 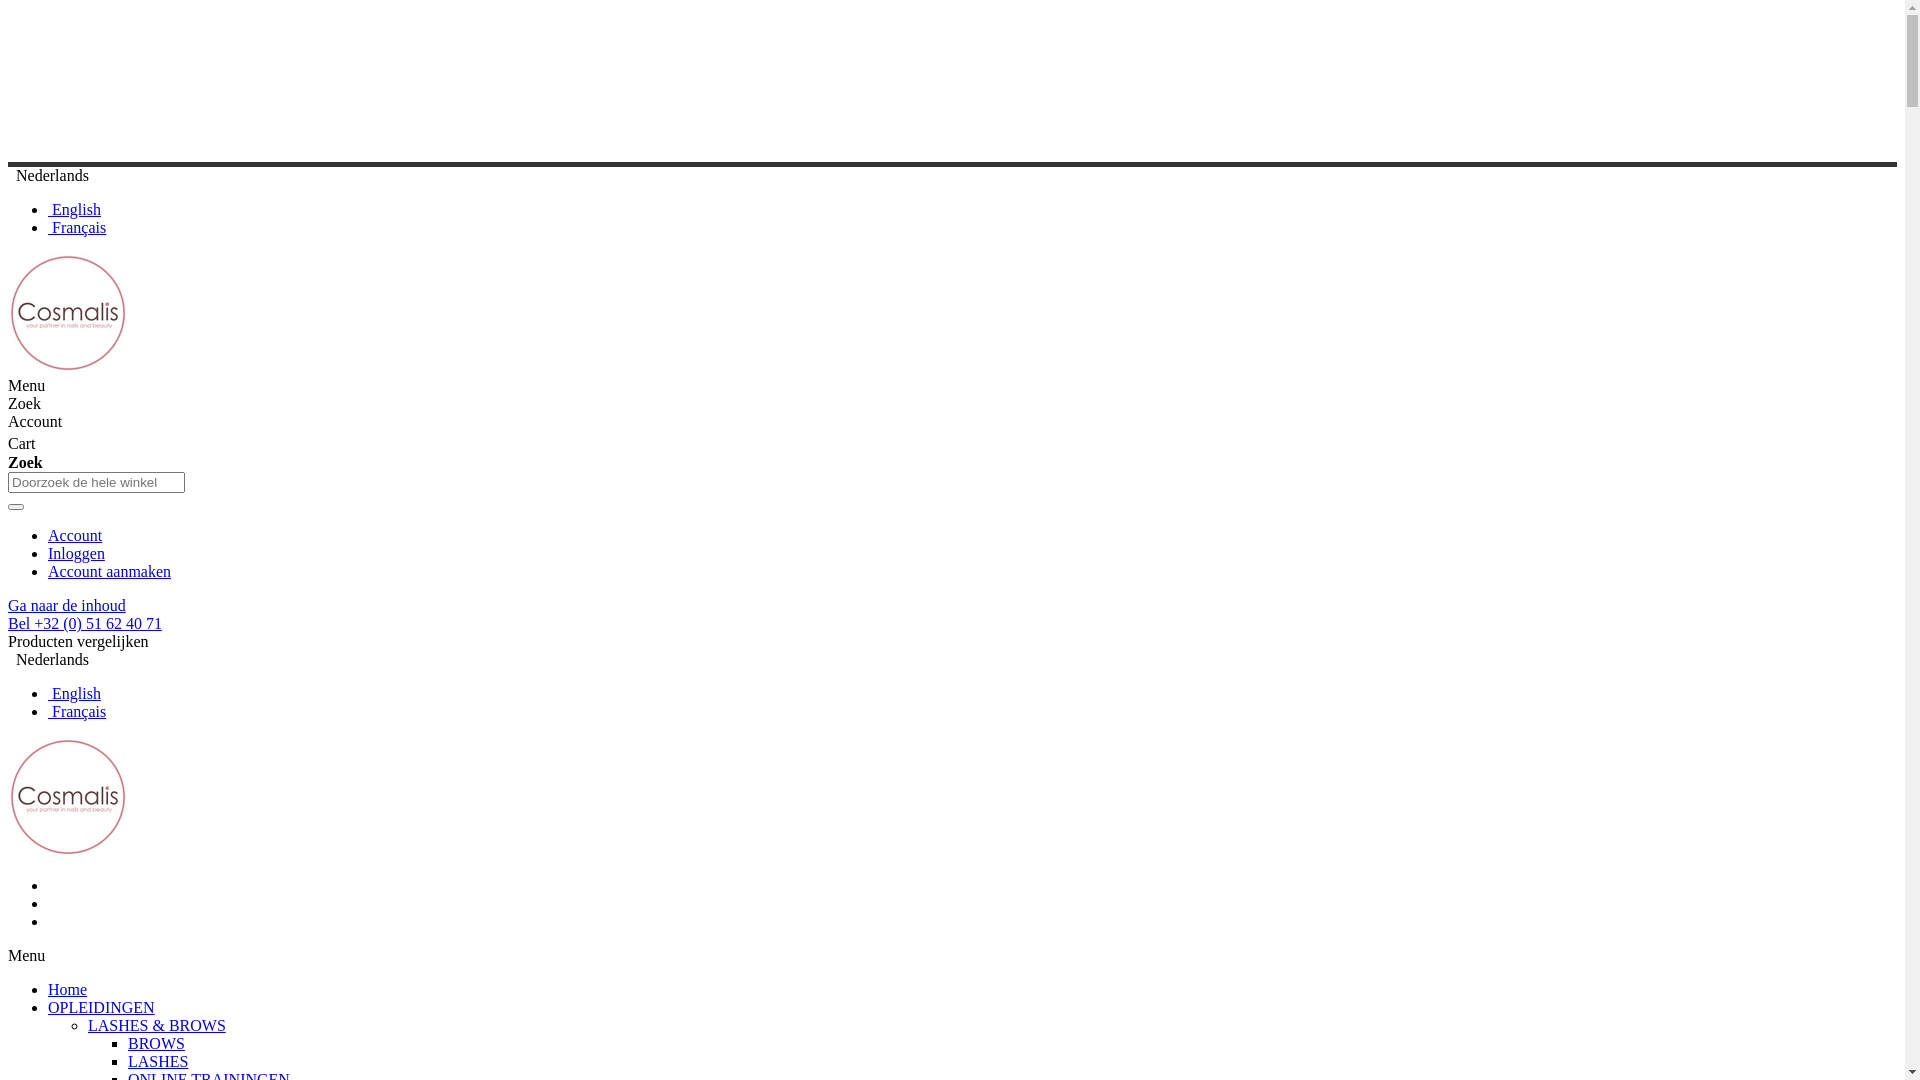 I want to click on Zoek, so click(x=16, y=507).